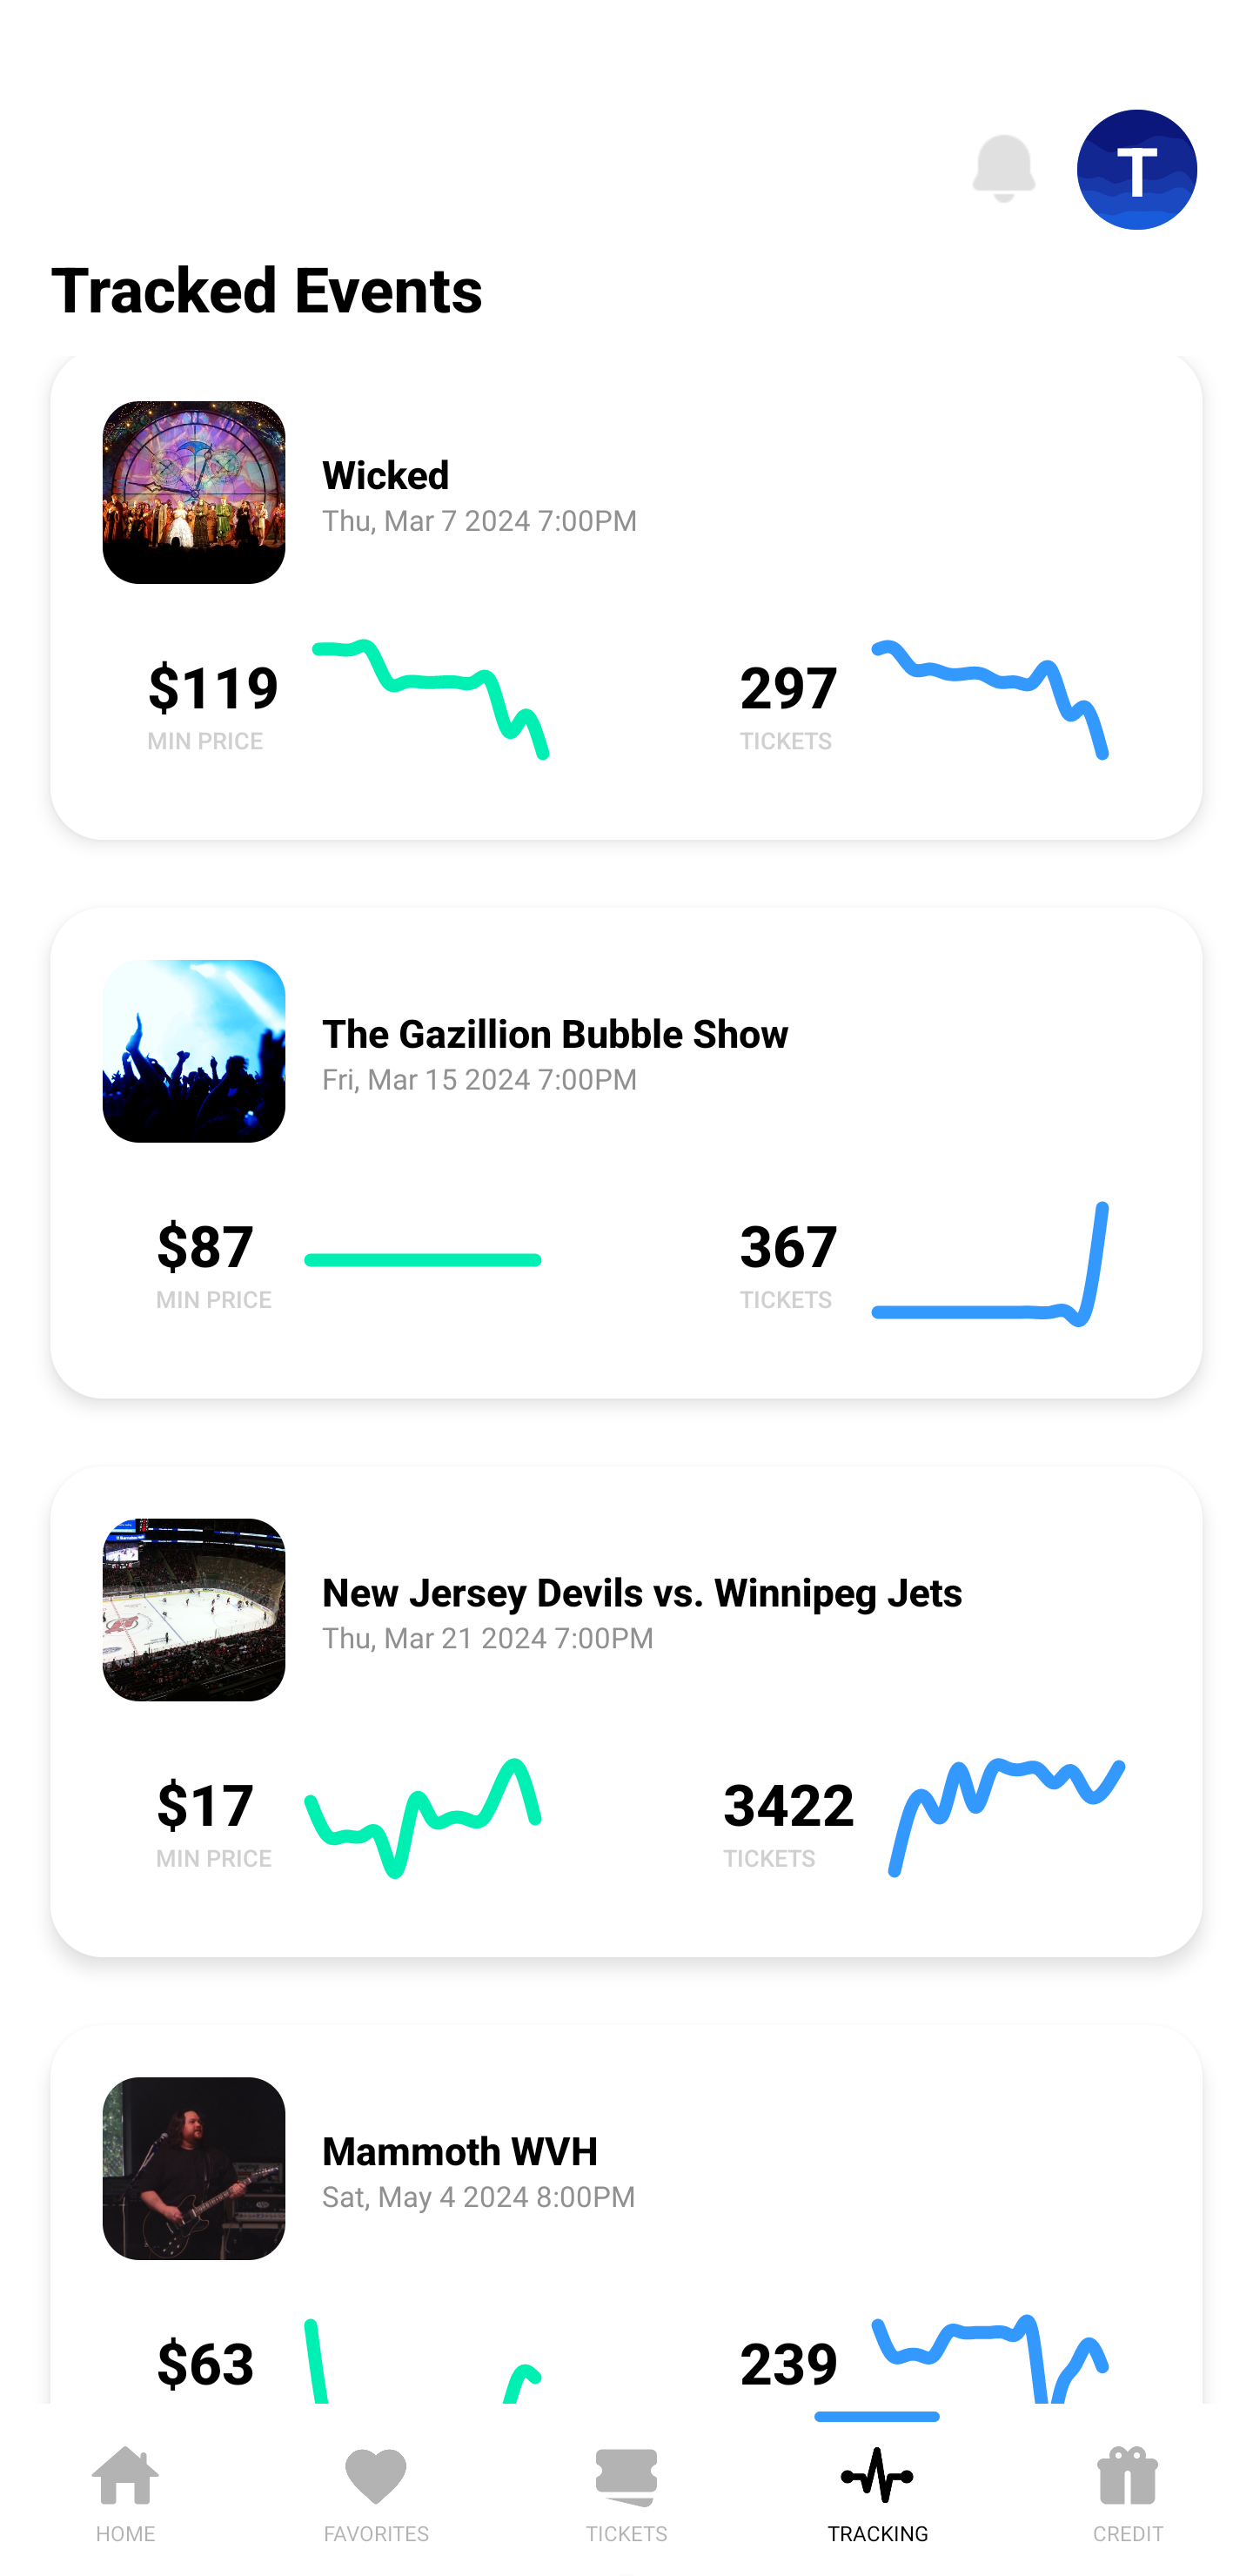 Image resolution: width=1253 pixels, height=2576 pixels. Describe the element at coordinates (125, 2489) in the screenshot. I see `HOME` at that location.